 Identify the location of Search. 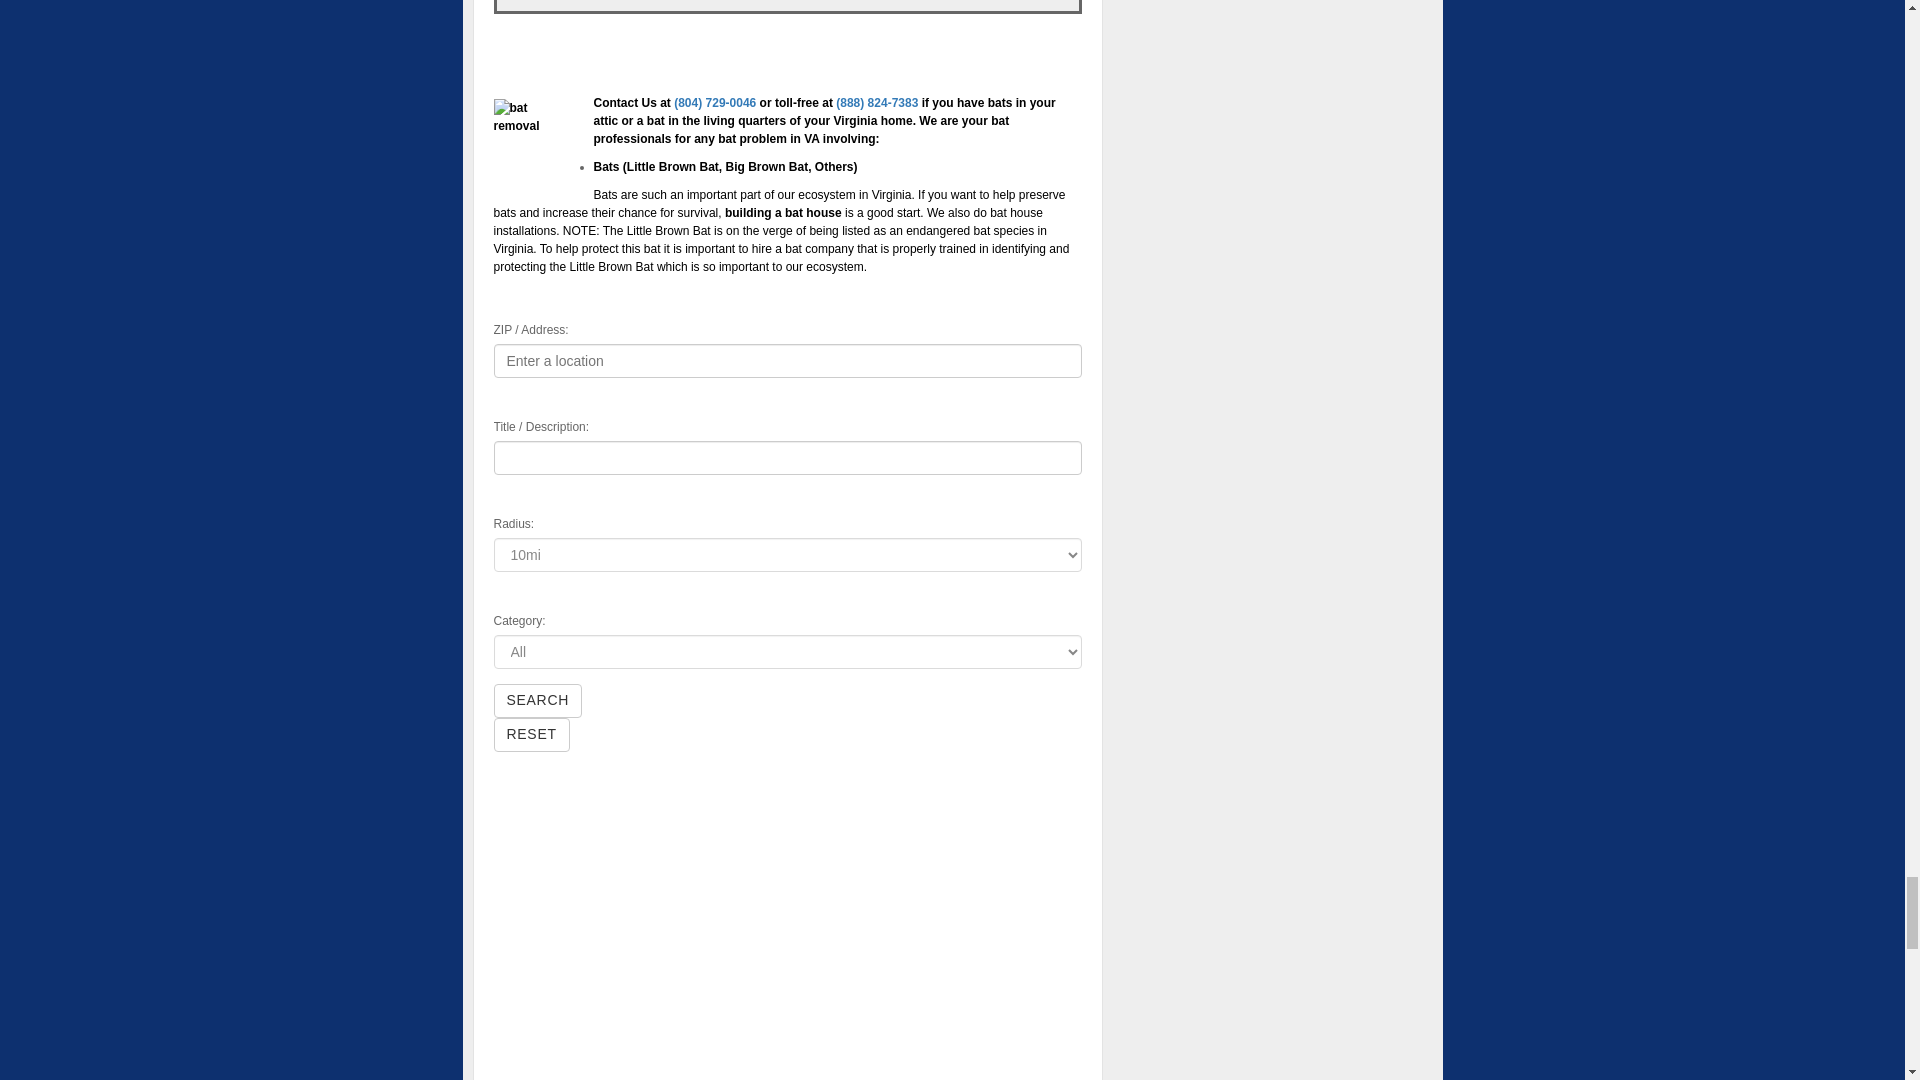
(538, 700).